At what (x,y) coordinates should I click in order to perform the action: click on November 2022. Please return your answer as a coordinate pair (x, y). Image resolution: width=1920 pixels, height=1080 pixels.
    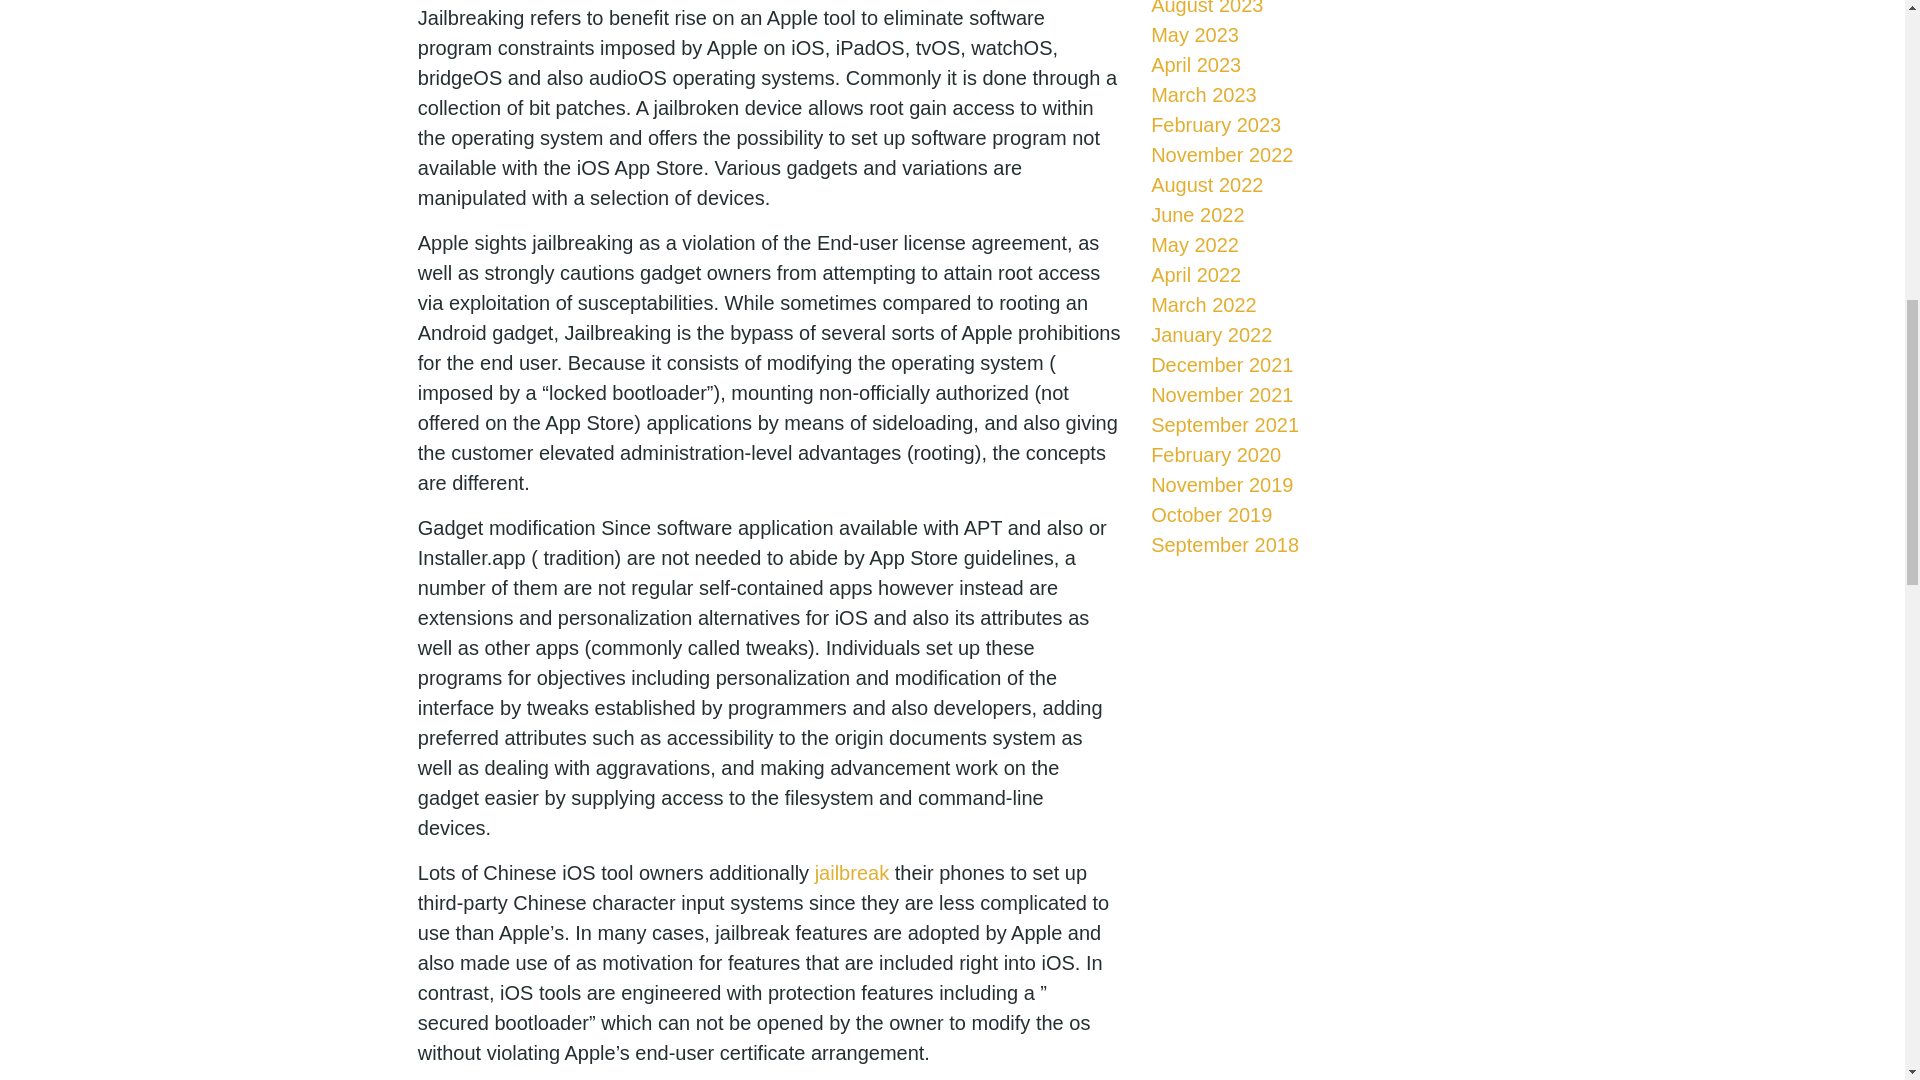
    Looking at the image, I should click on (1221, 154).